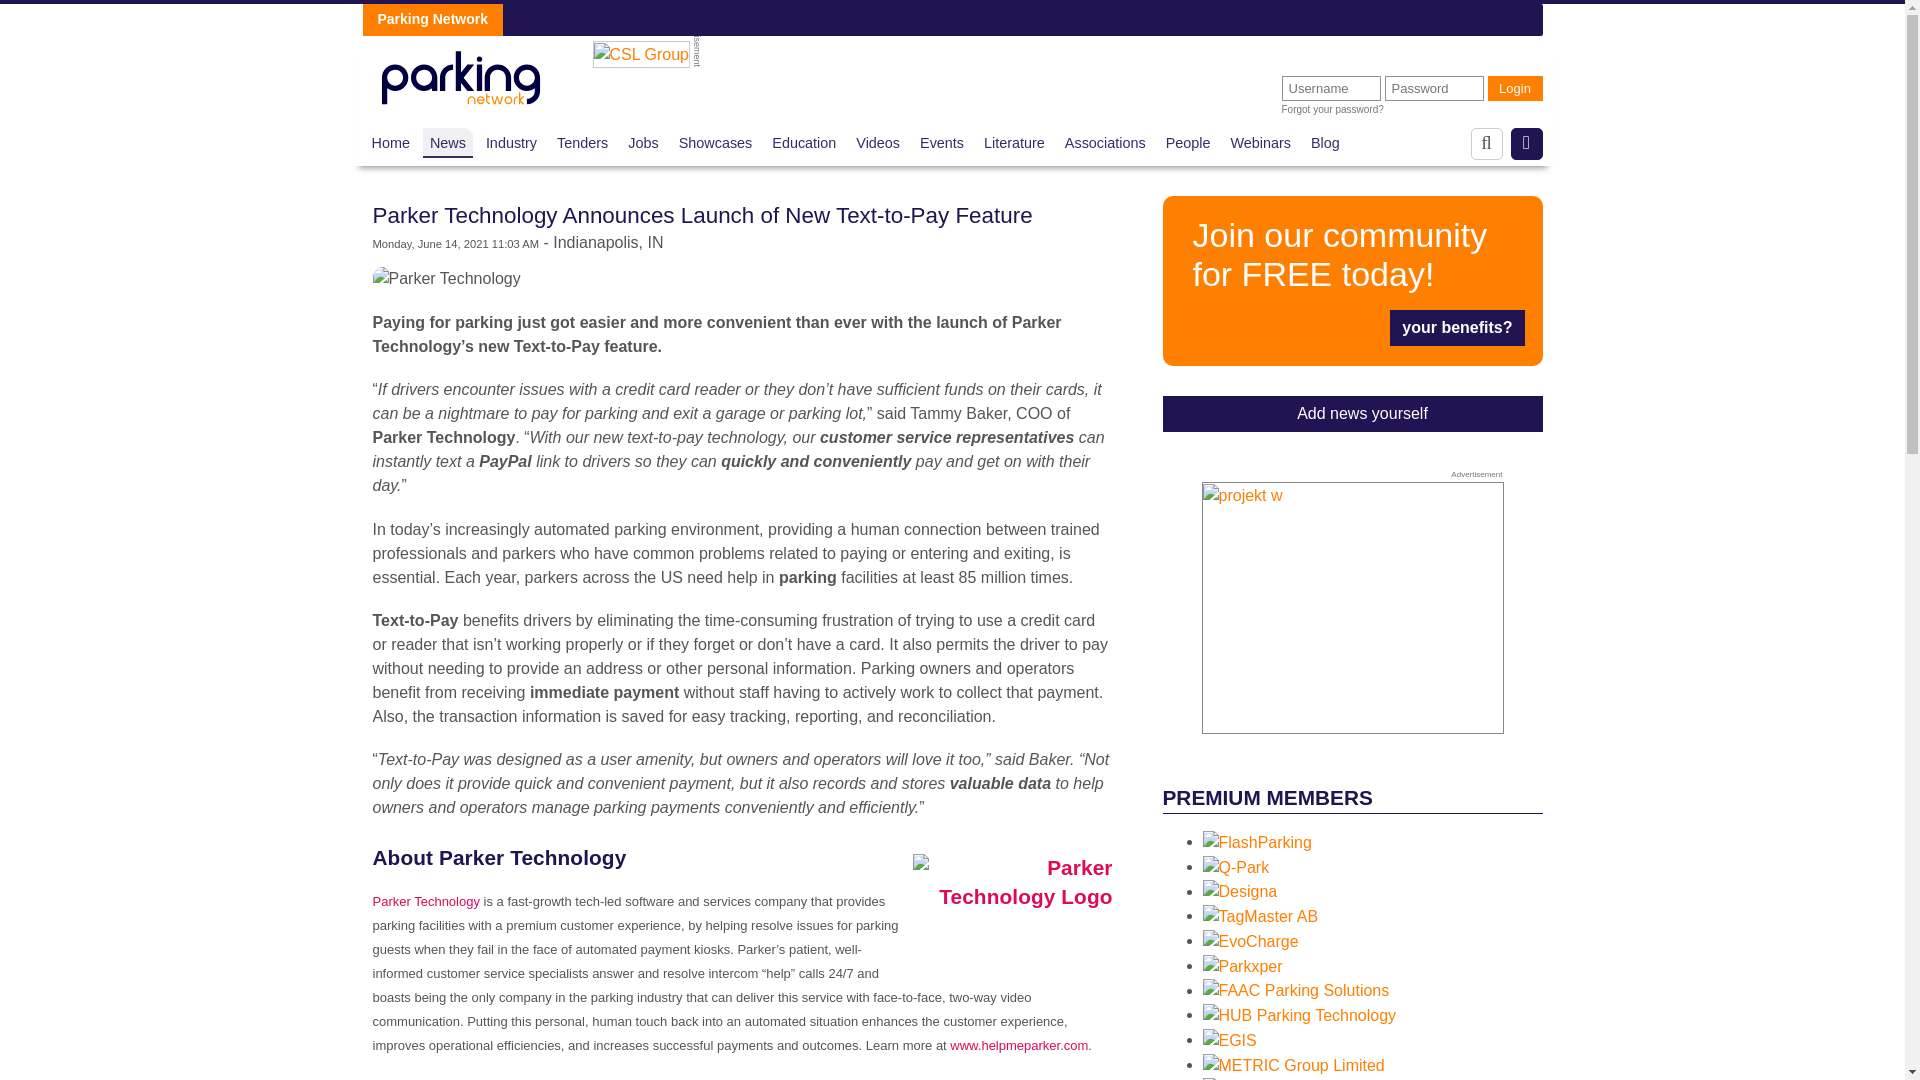 The height and width of the screenshot is (1080, 1920). What do you see at coordinates (582, 142) in the screenshot?
I see `Tenders` at bounding box center [582, 142].